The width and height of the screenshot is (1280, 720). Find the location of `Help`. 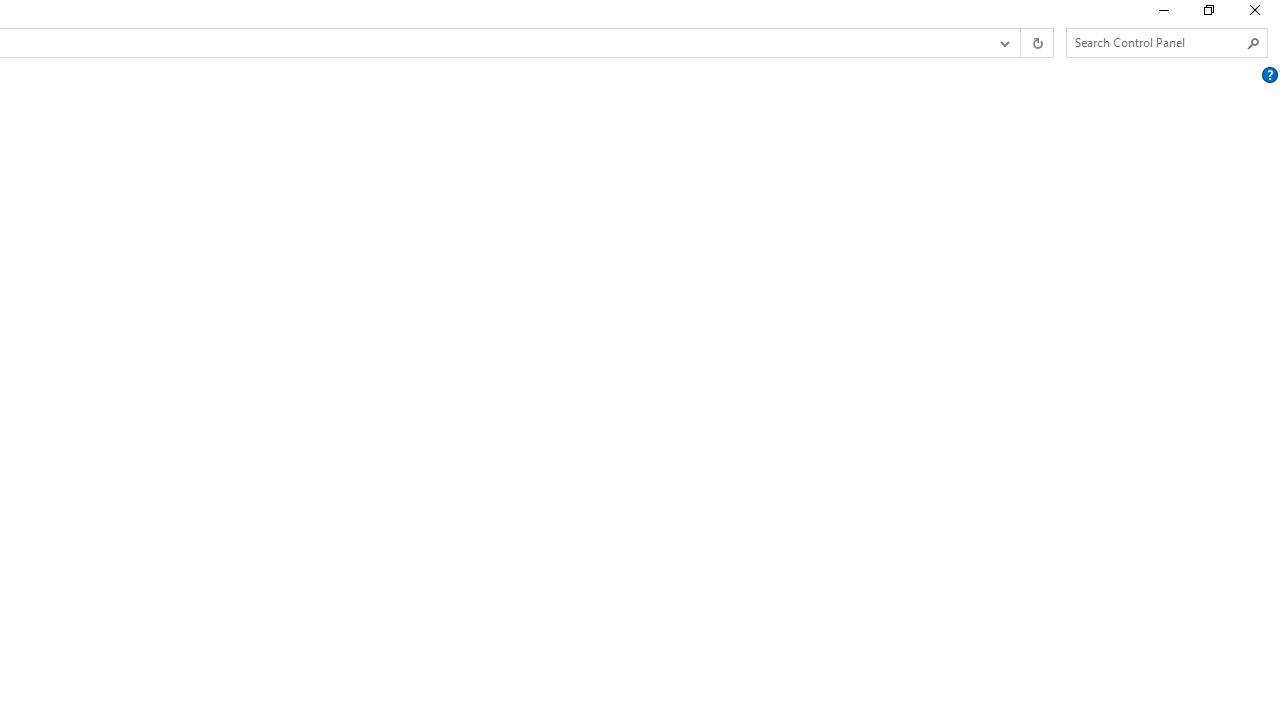

Help is located at coordinates (1269, 75).